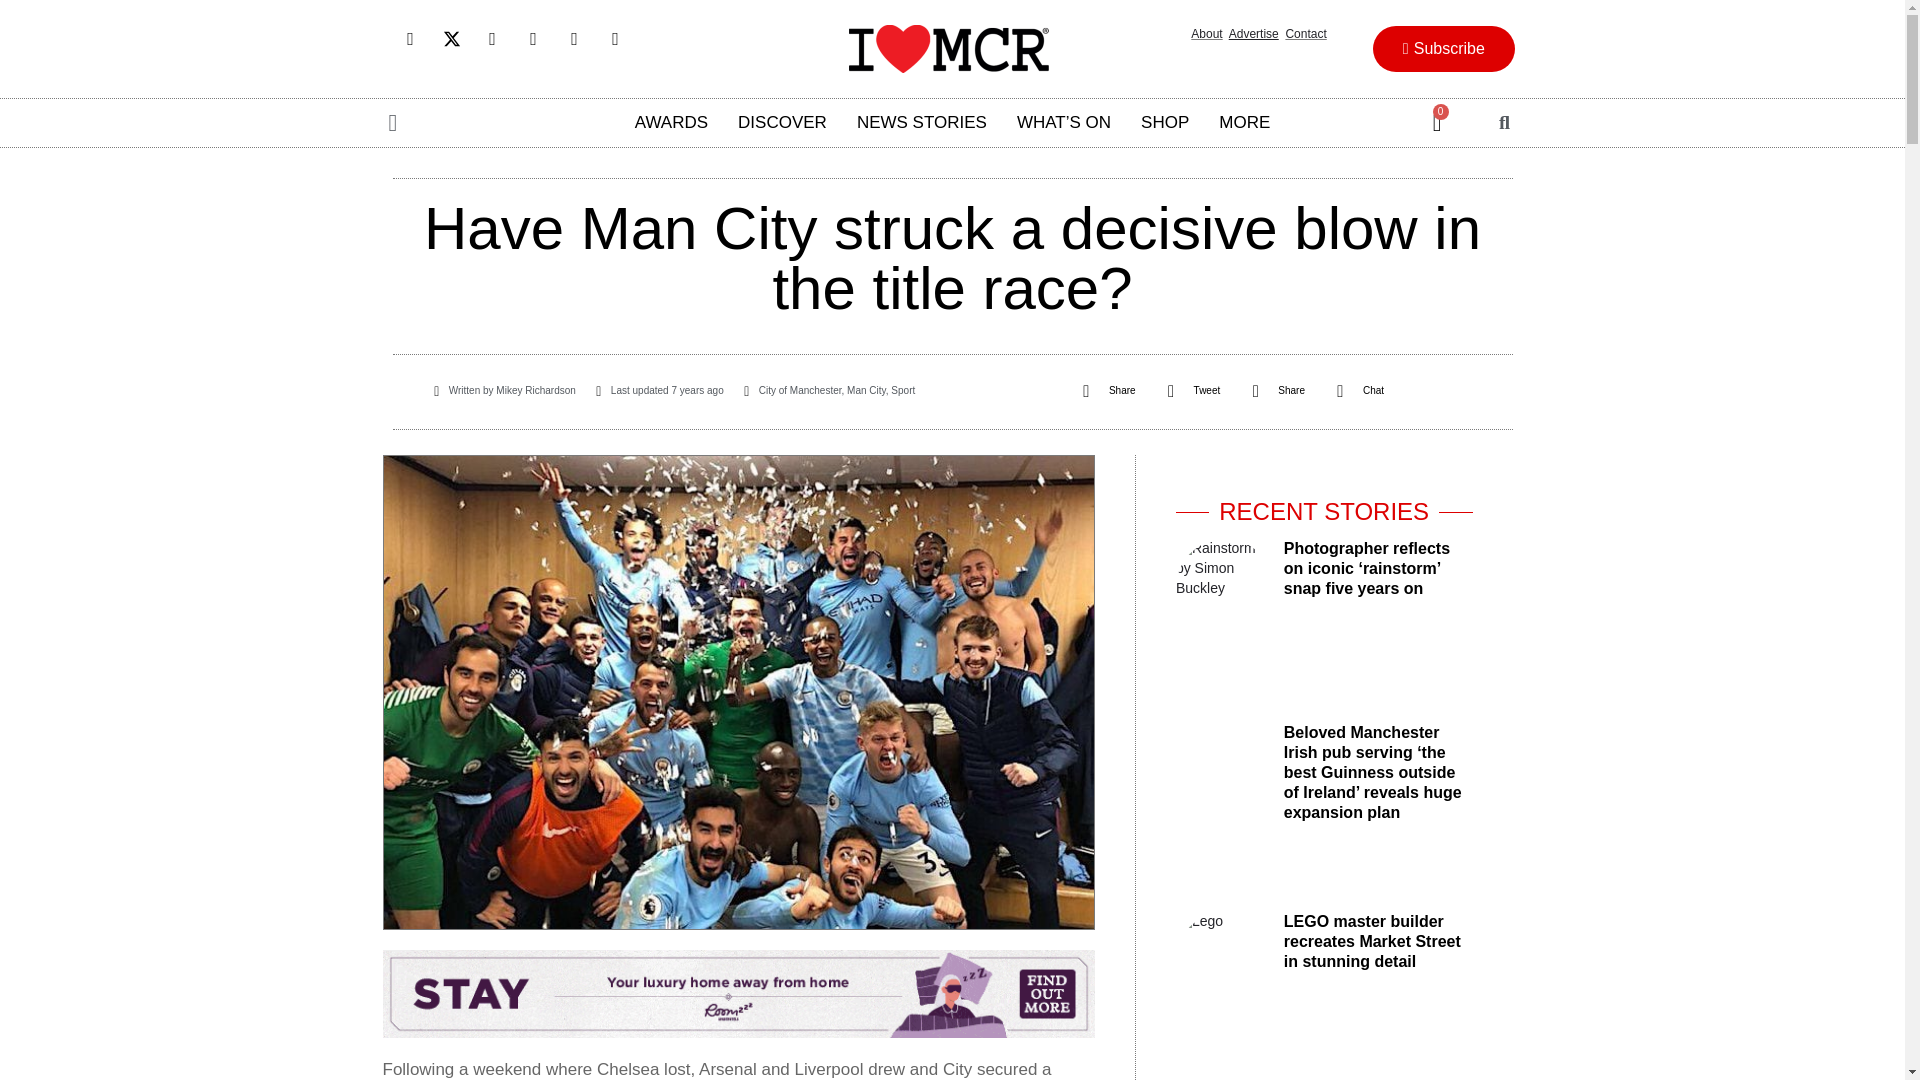  I want to click on AWARDS, so click(672, 122).